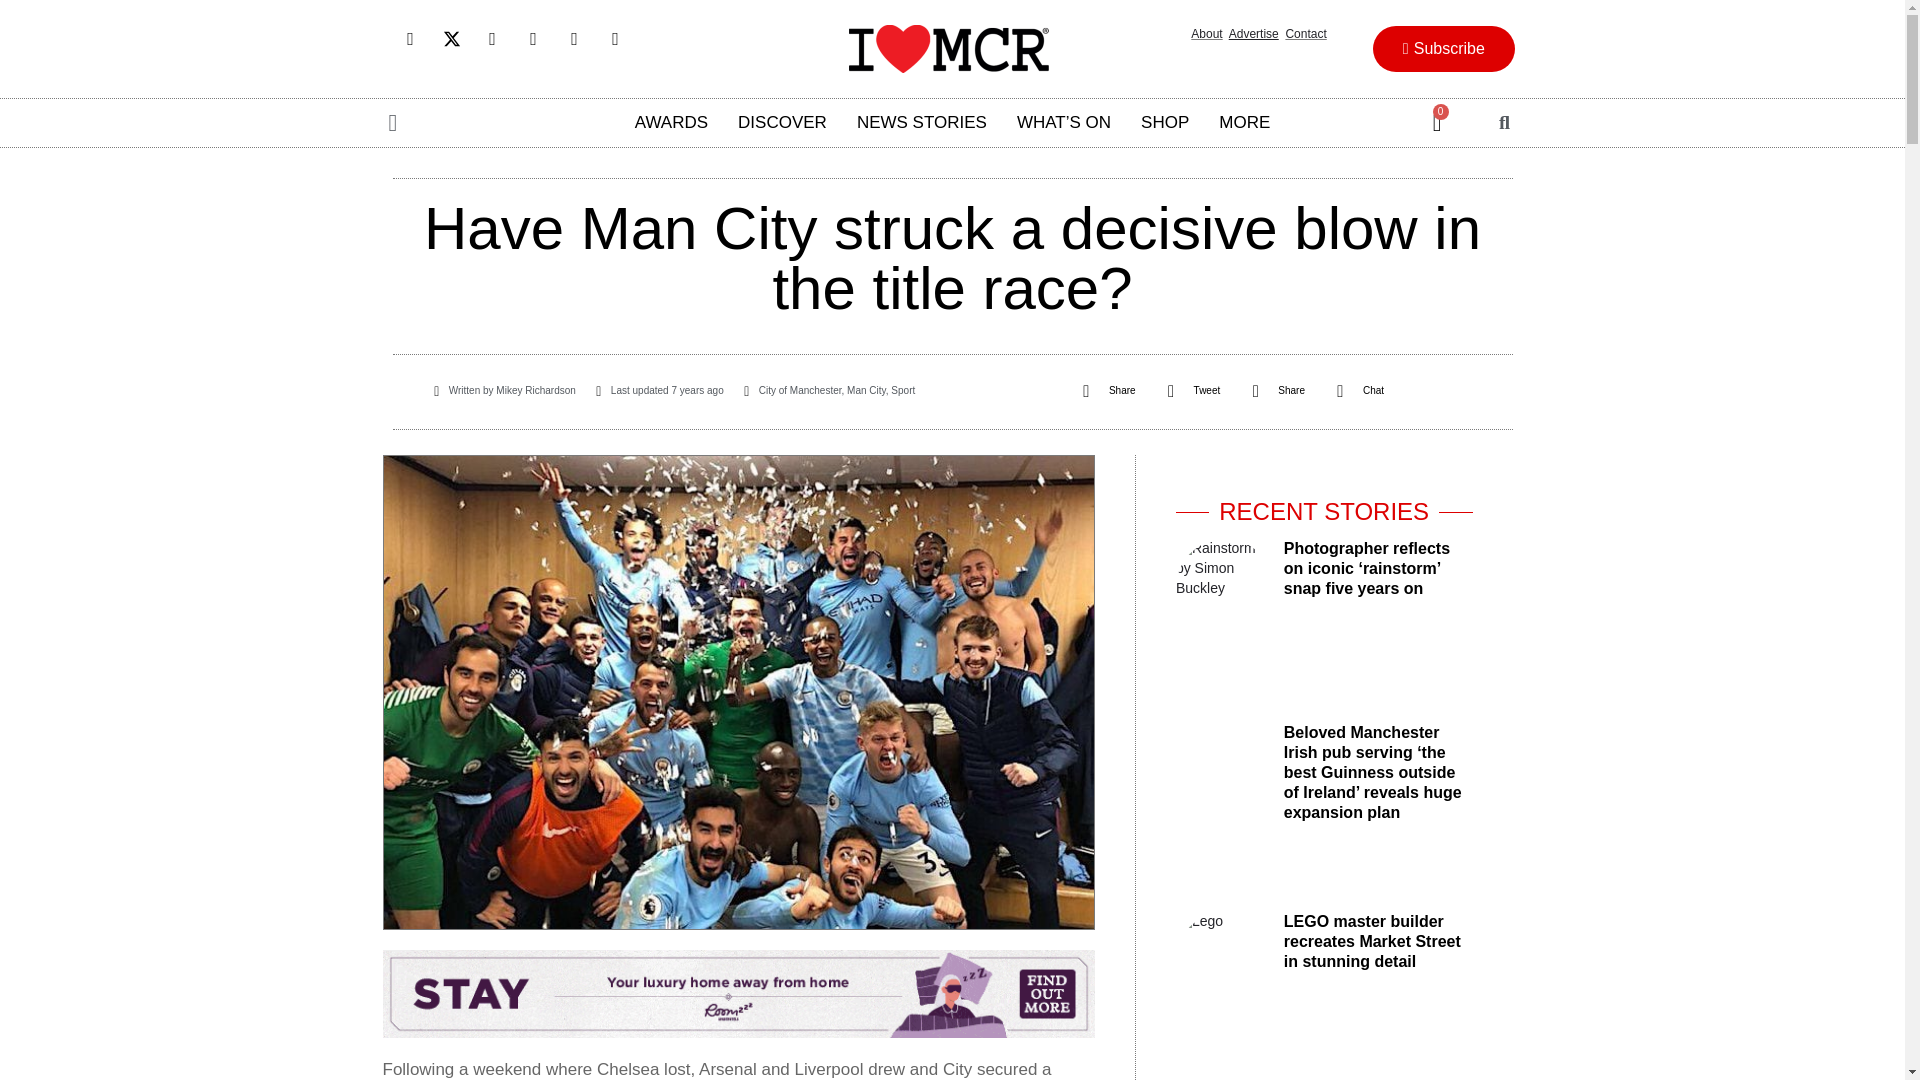  I want to click on AWARDS, so click(672, 122).